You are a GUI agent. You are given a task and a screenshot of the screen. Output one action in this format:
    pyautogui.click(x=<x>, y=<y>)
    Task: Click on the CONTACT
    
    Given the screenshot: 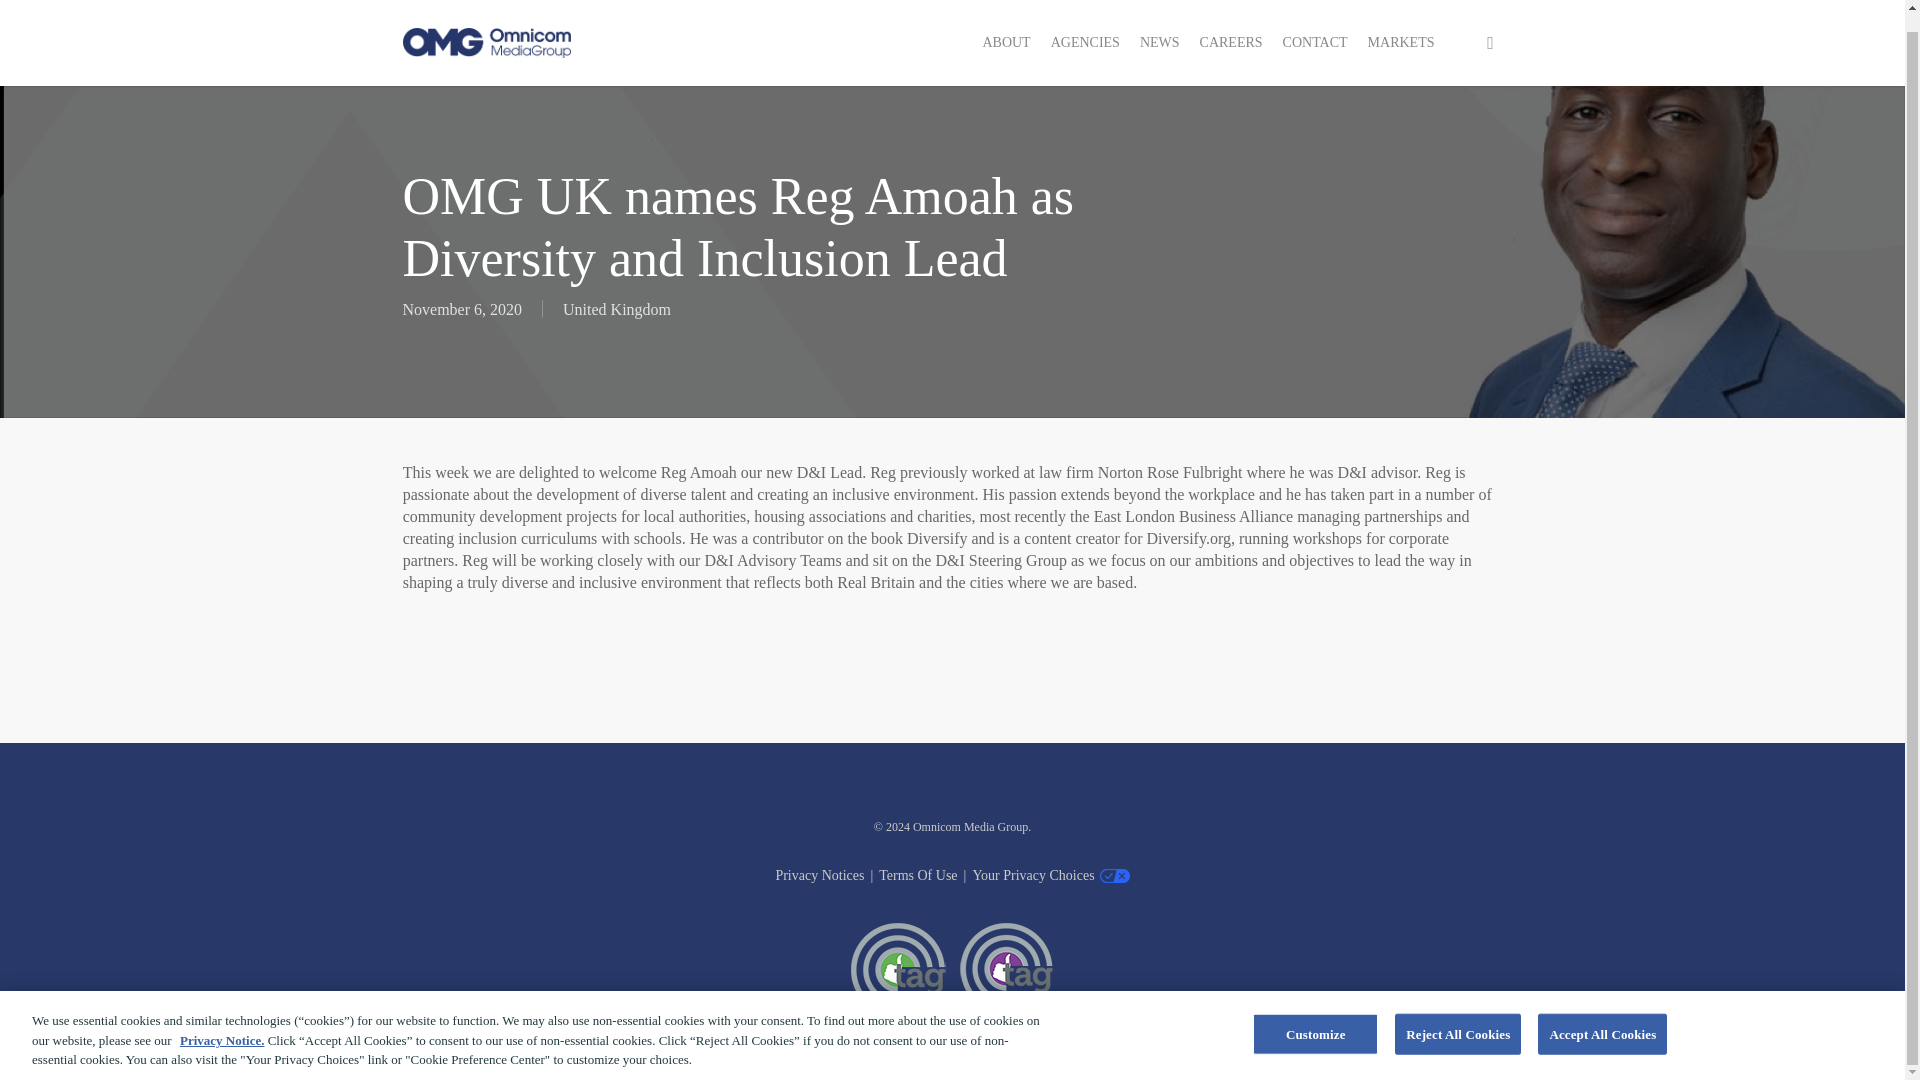 What is the action you would take?
    pyautogui.click(x=1314, y=25)
    